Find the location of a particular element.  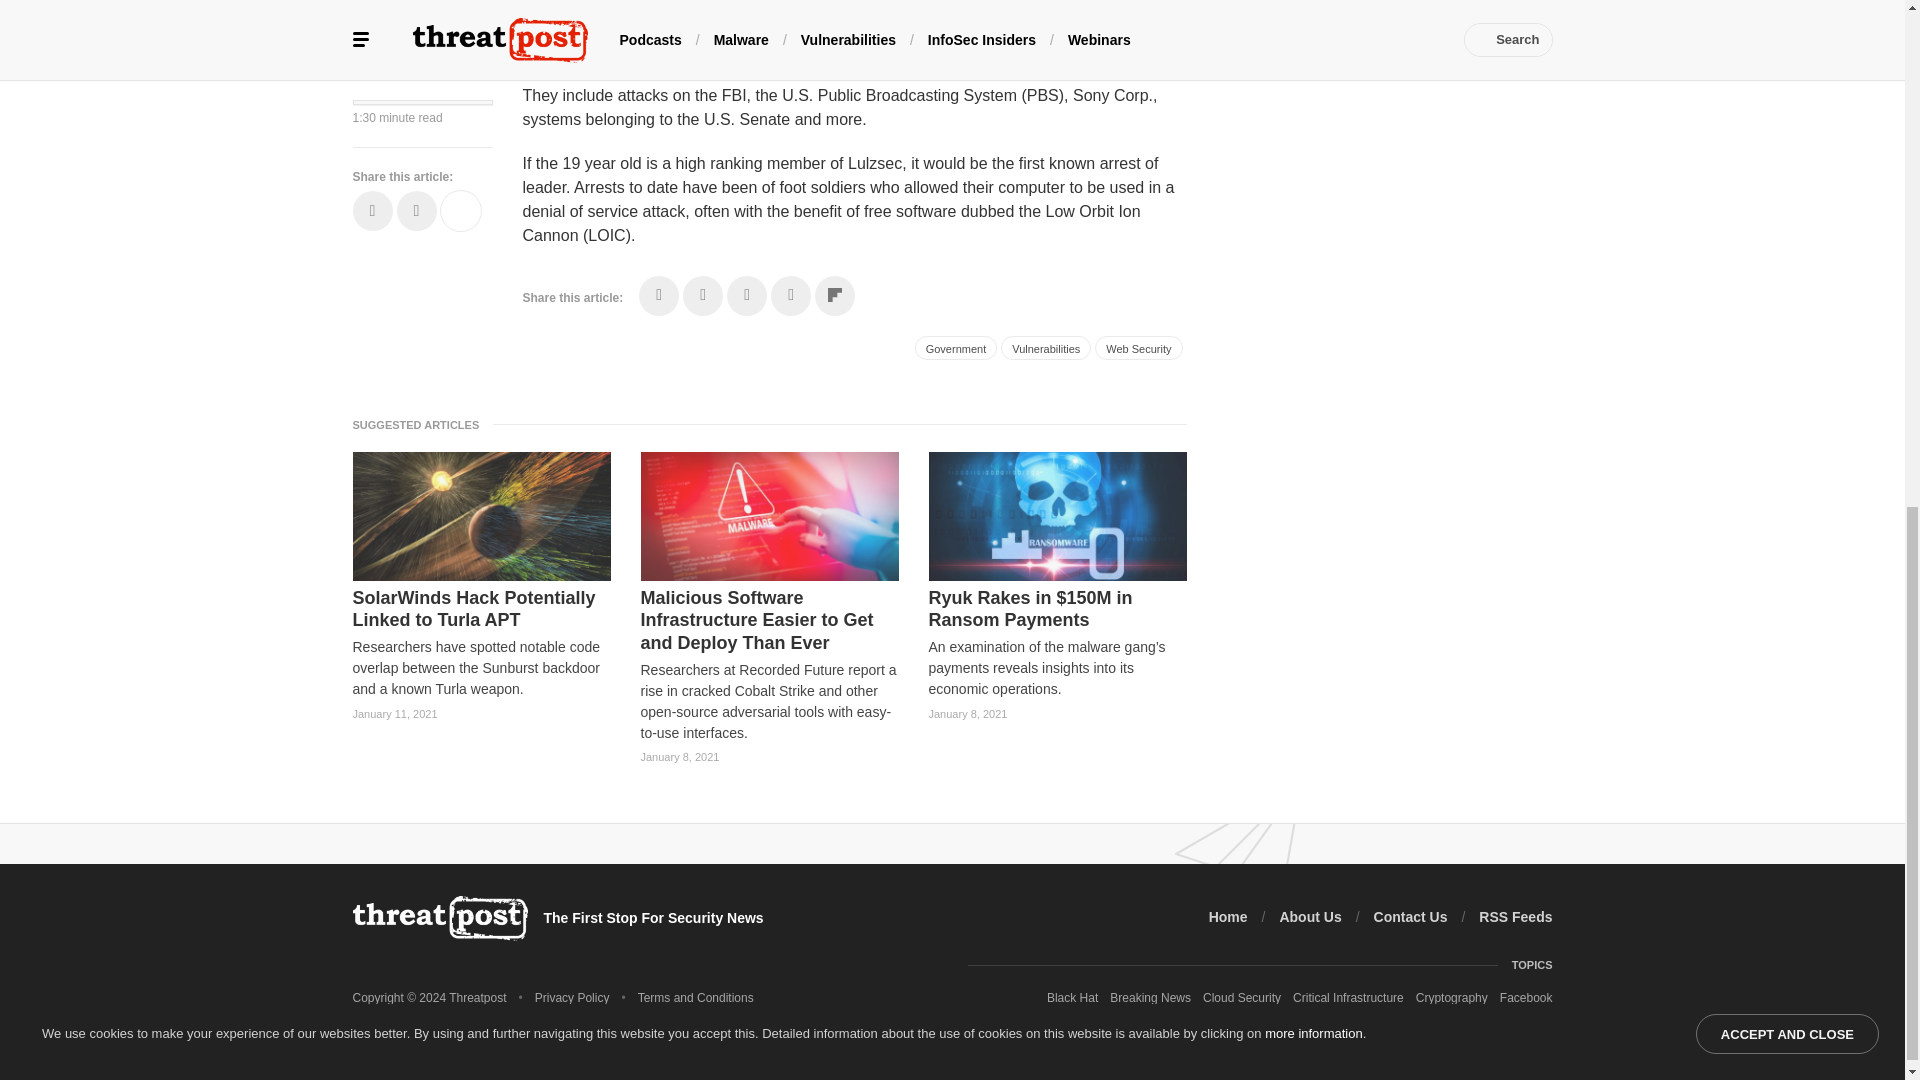

Web Security is located at coordinates (1138, 347).